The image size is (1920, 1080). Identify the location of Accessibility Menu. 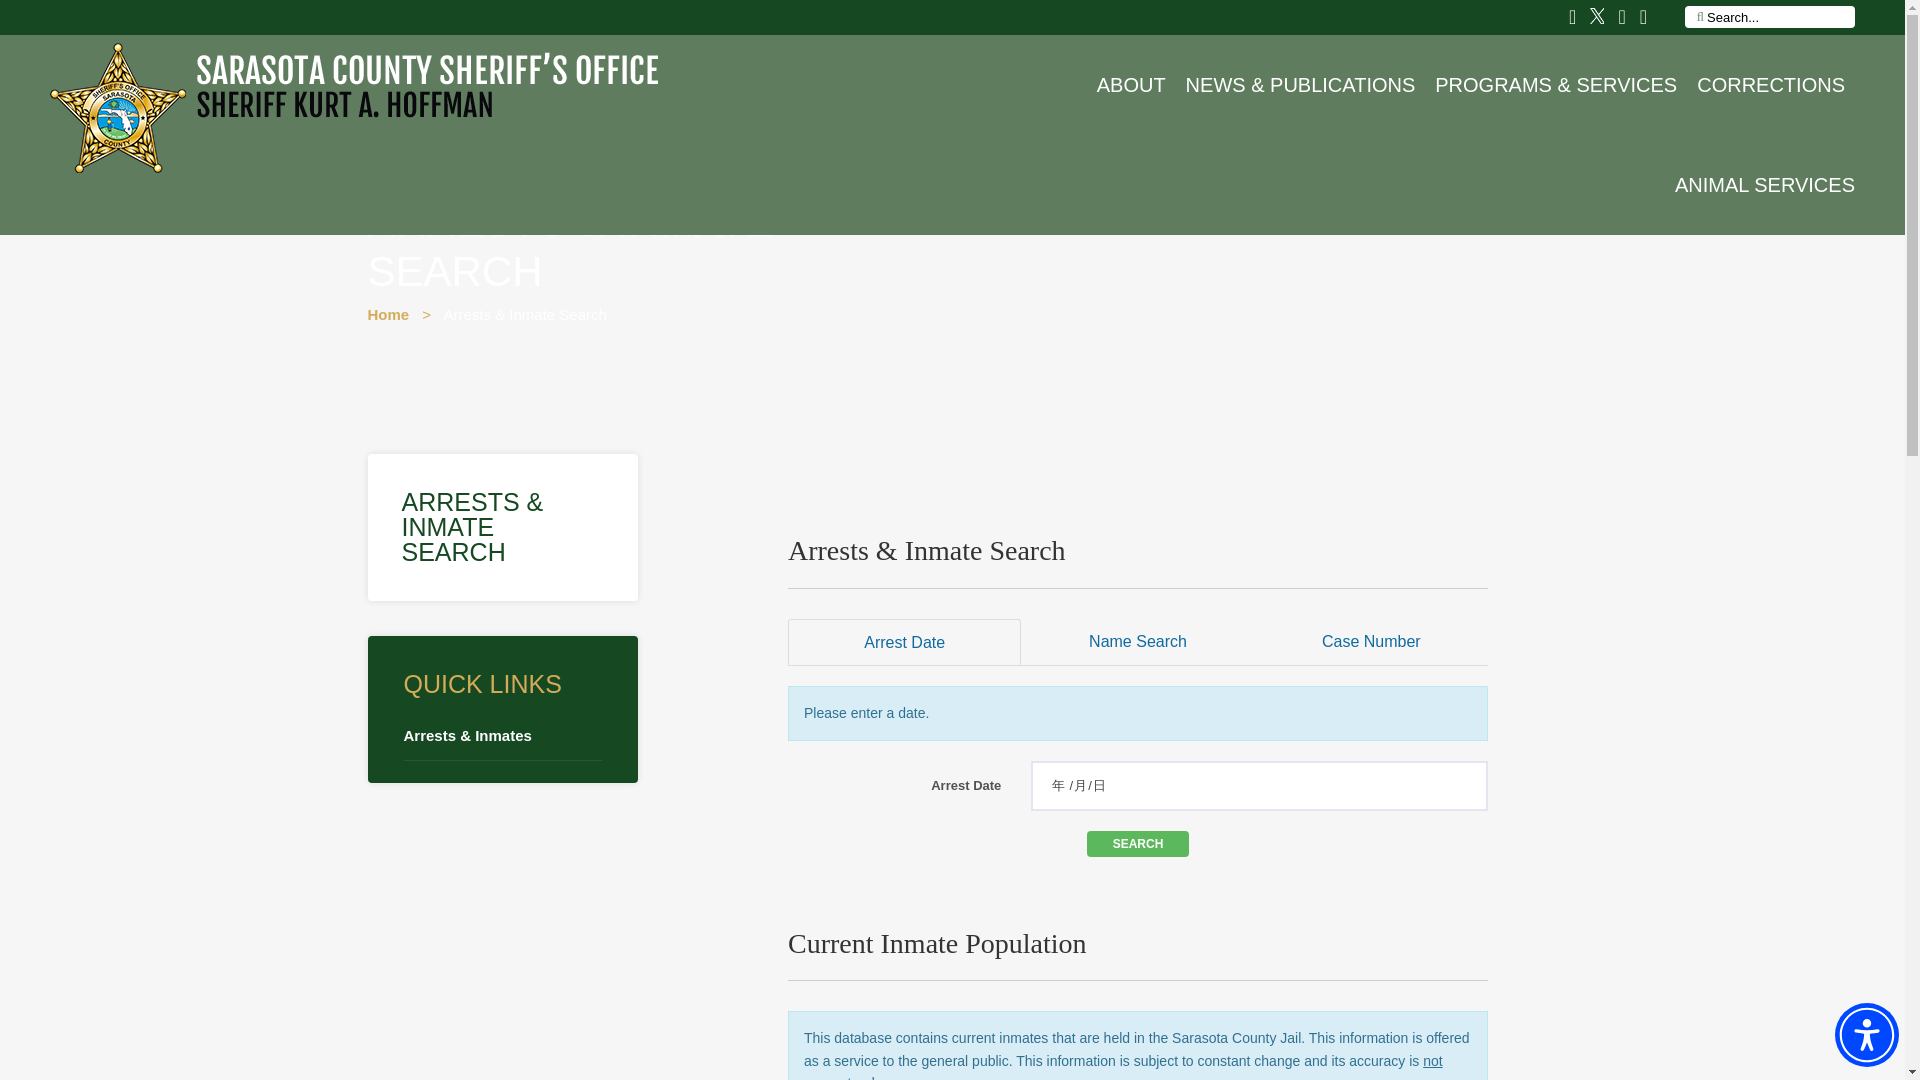
(1866, 1035).